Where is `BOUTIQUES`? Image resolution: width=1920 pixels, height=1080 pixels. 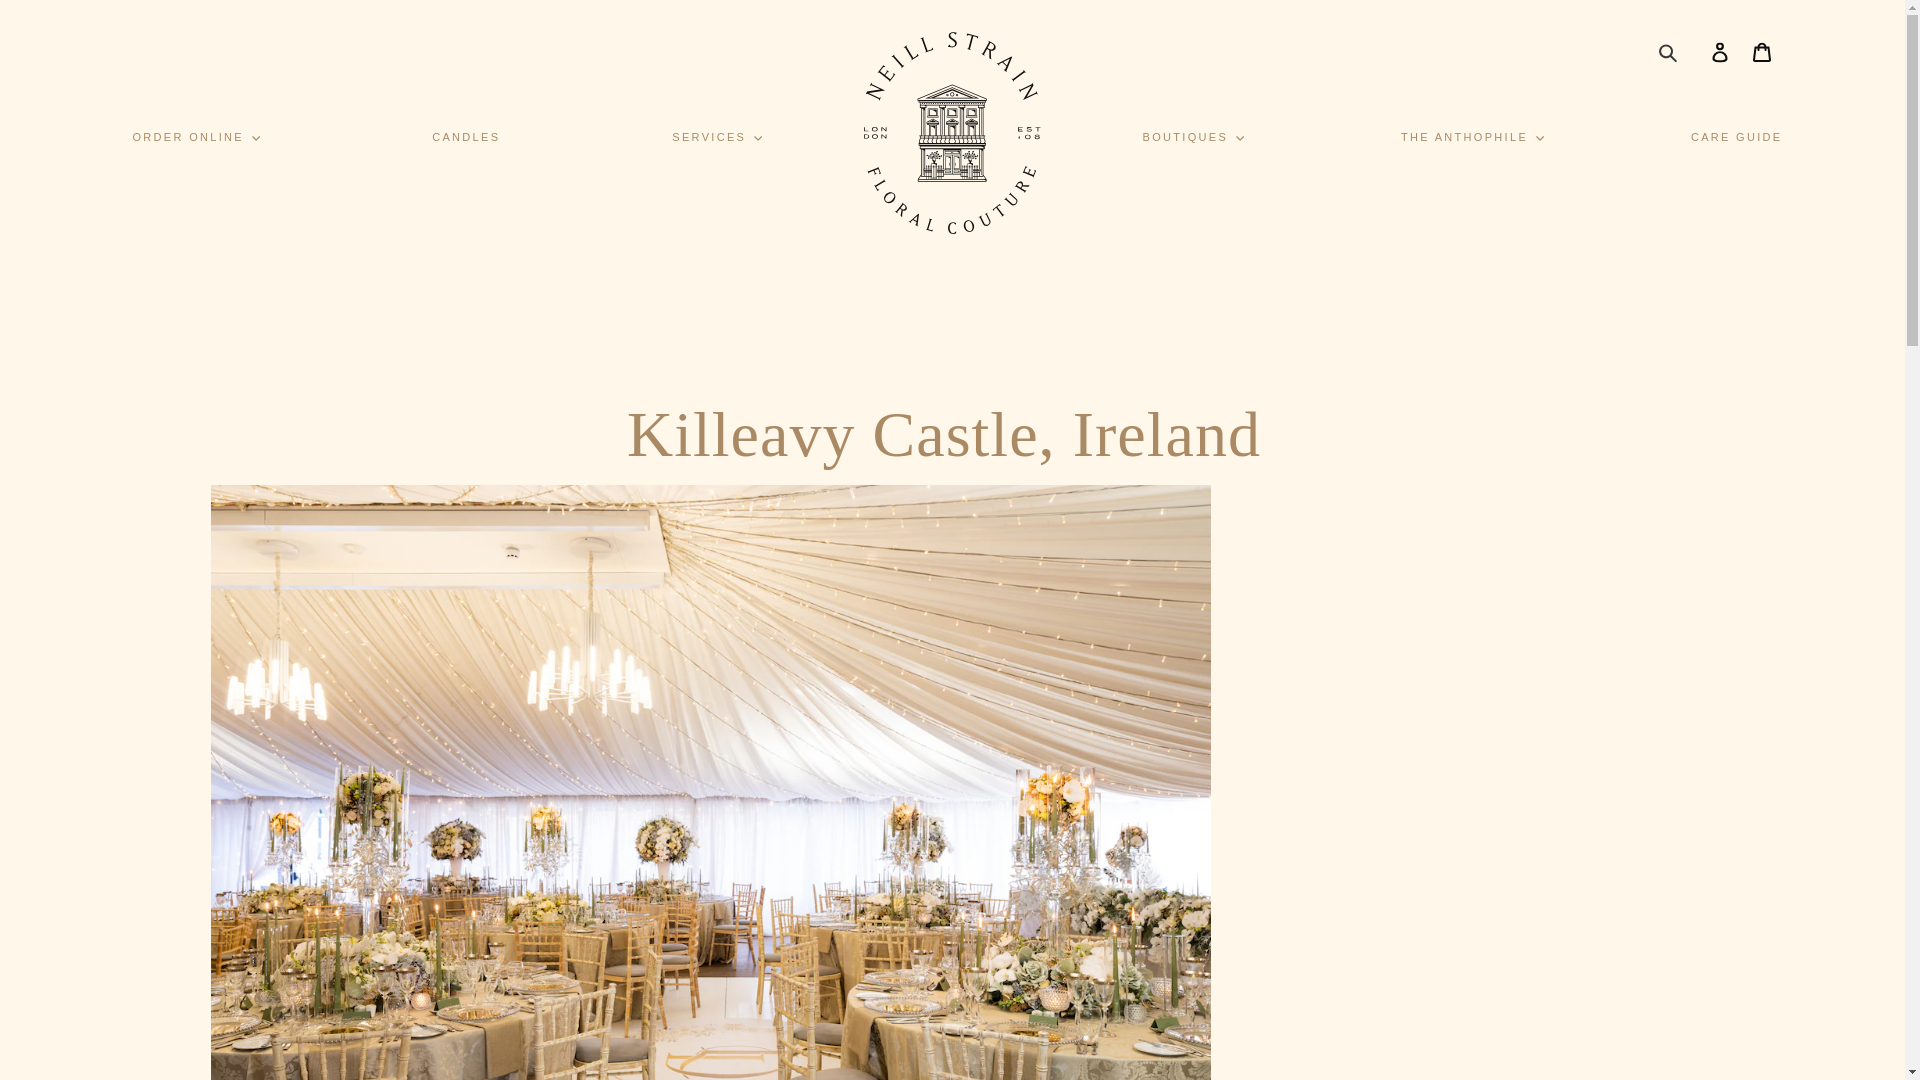 BOUTIQUES is located at coordinates (1192, 136).